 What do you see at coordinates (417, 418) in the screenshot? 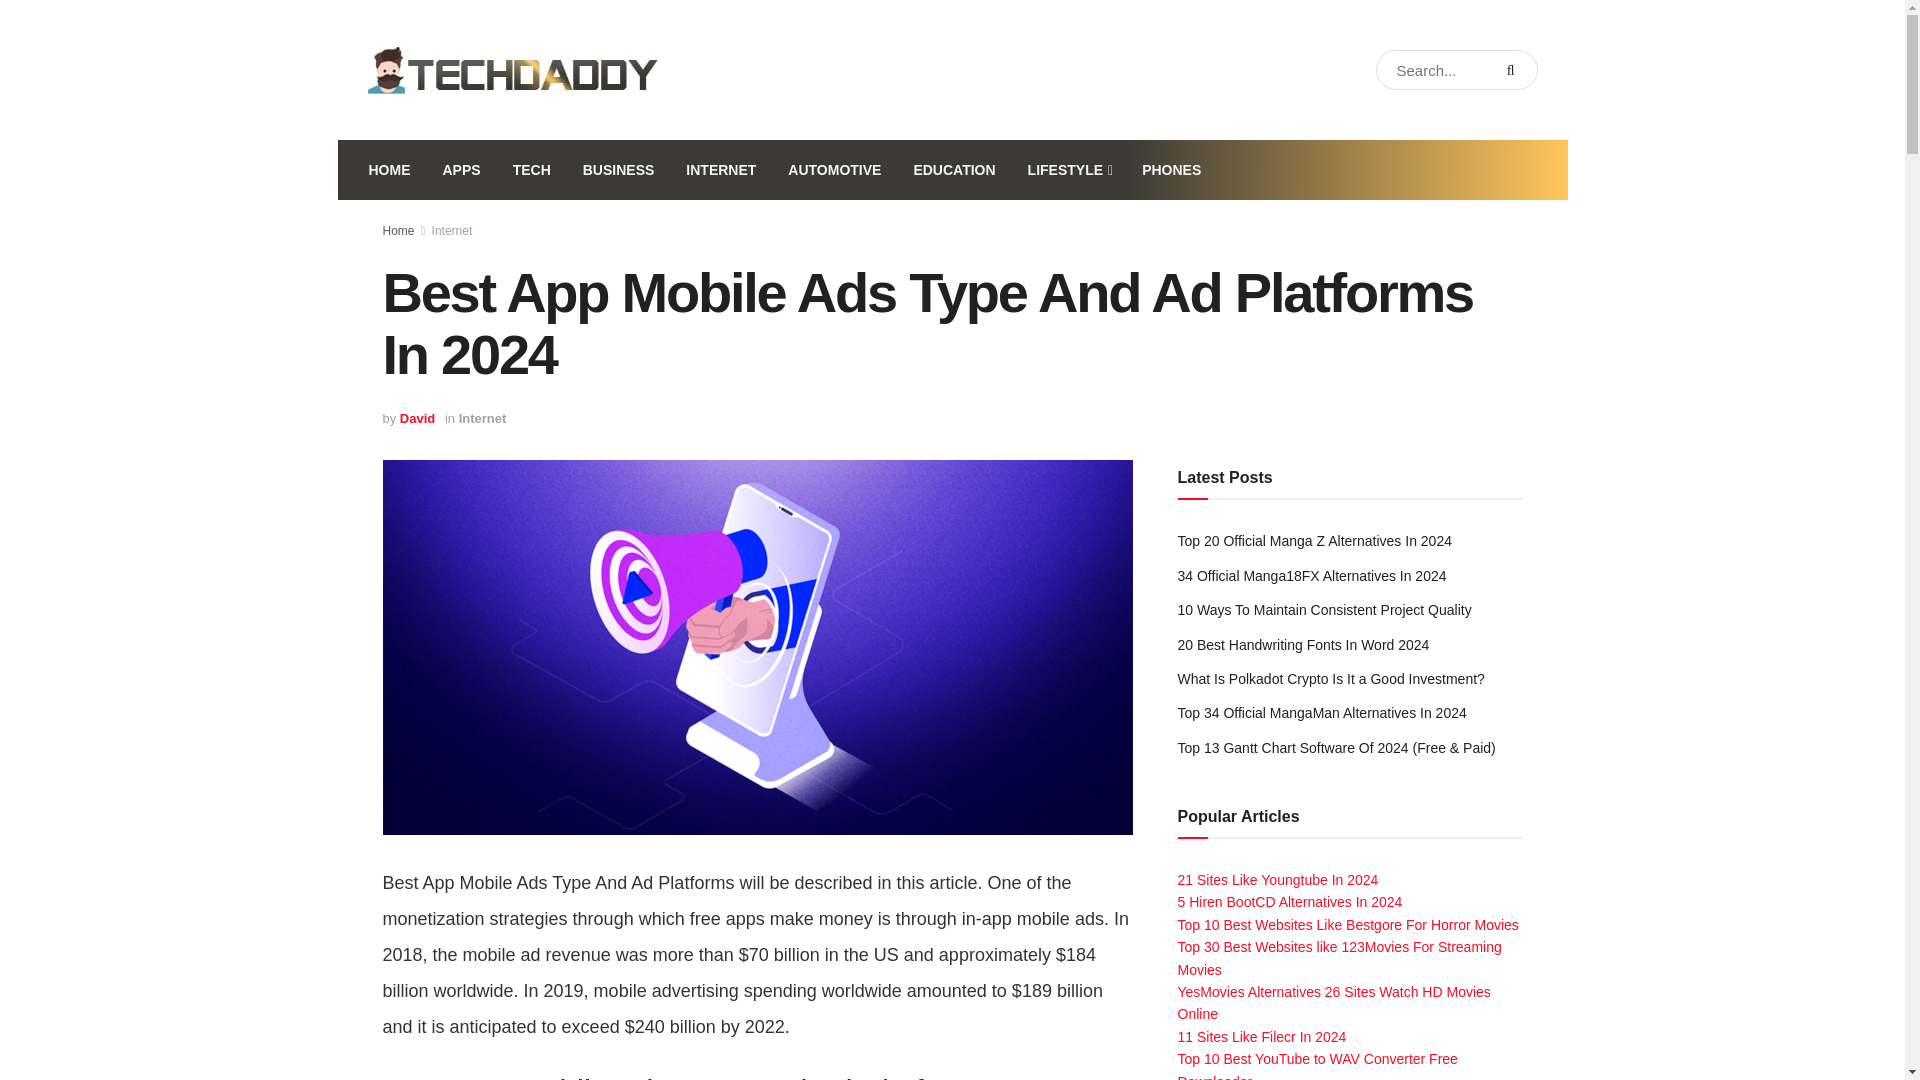
I see `David` at bounding box center [417, 418].